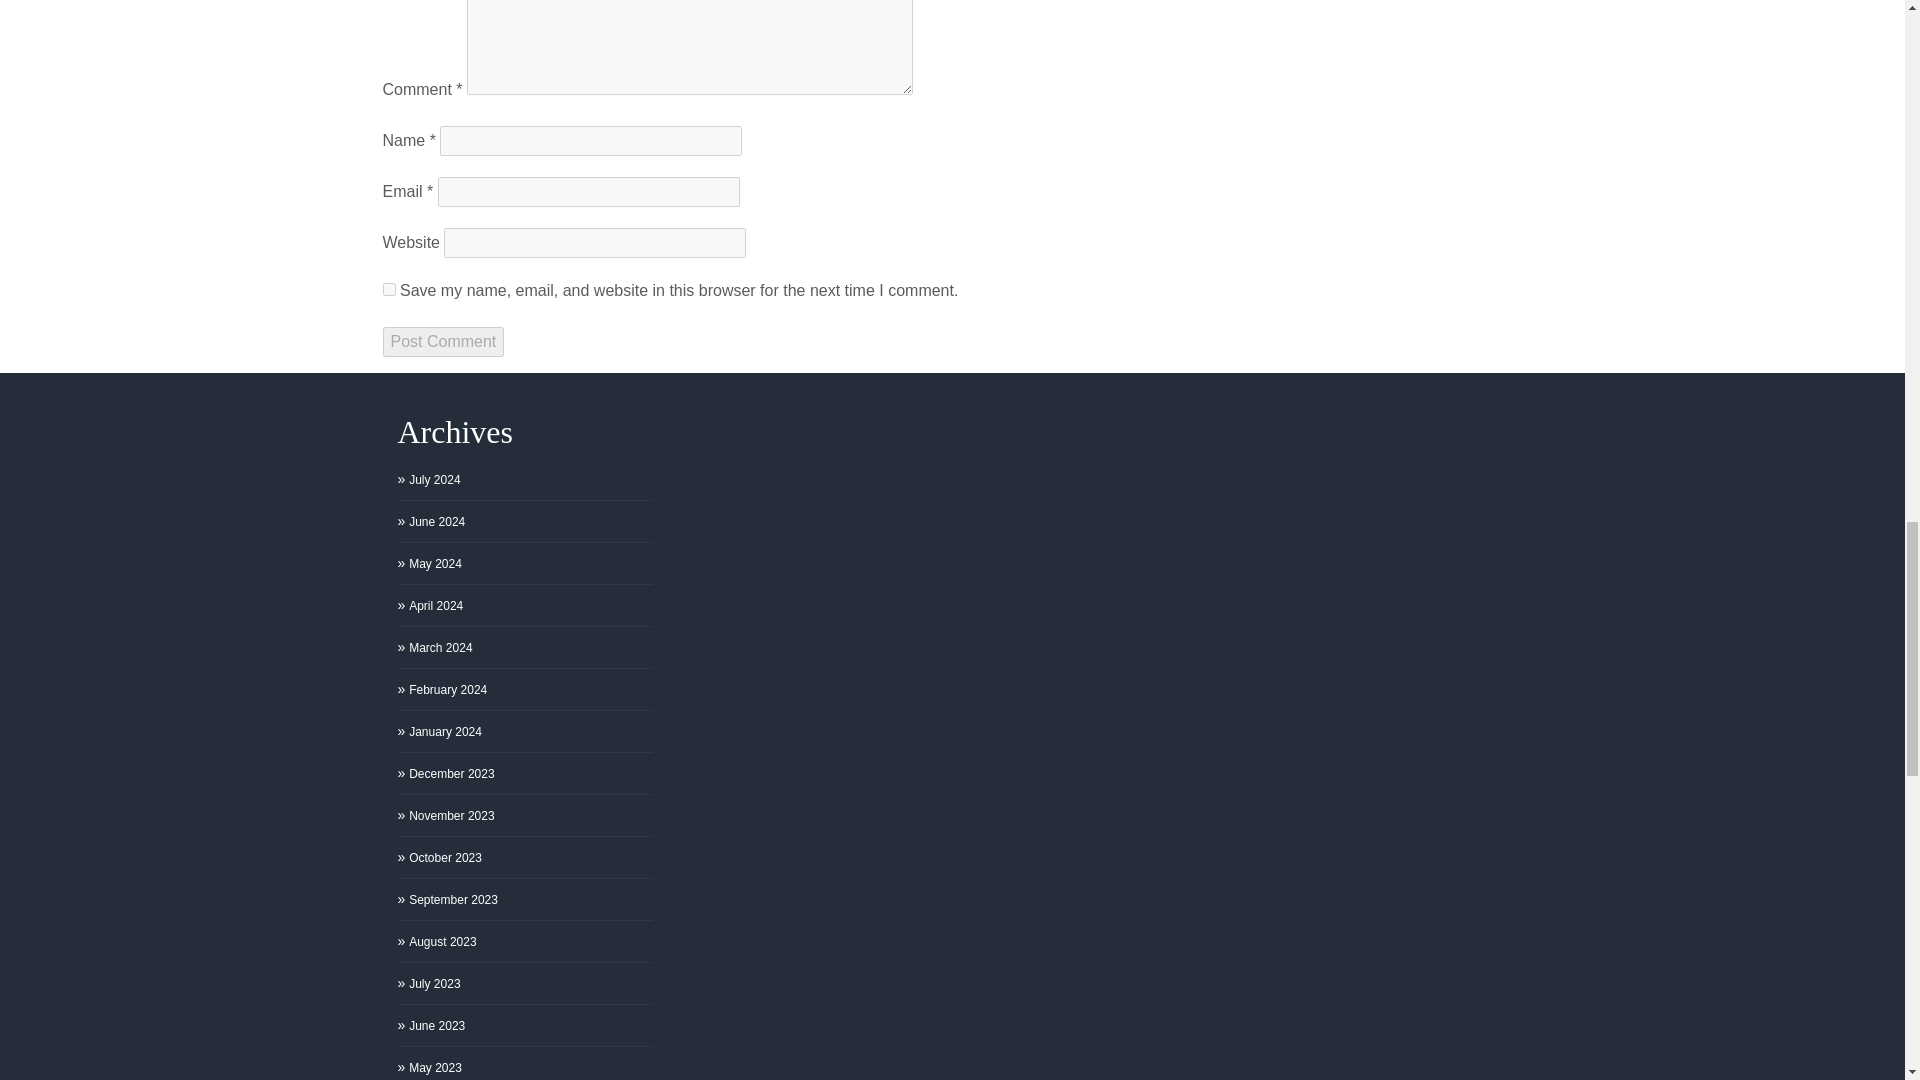  Describe the element at coordinates (388, 288) in the screenshot. I see `yes` at that location.